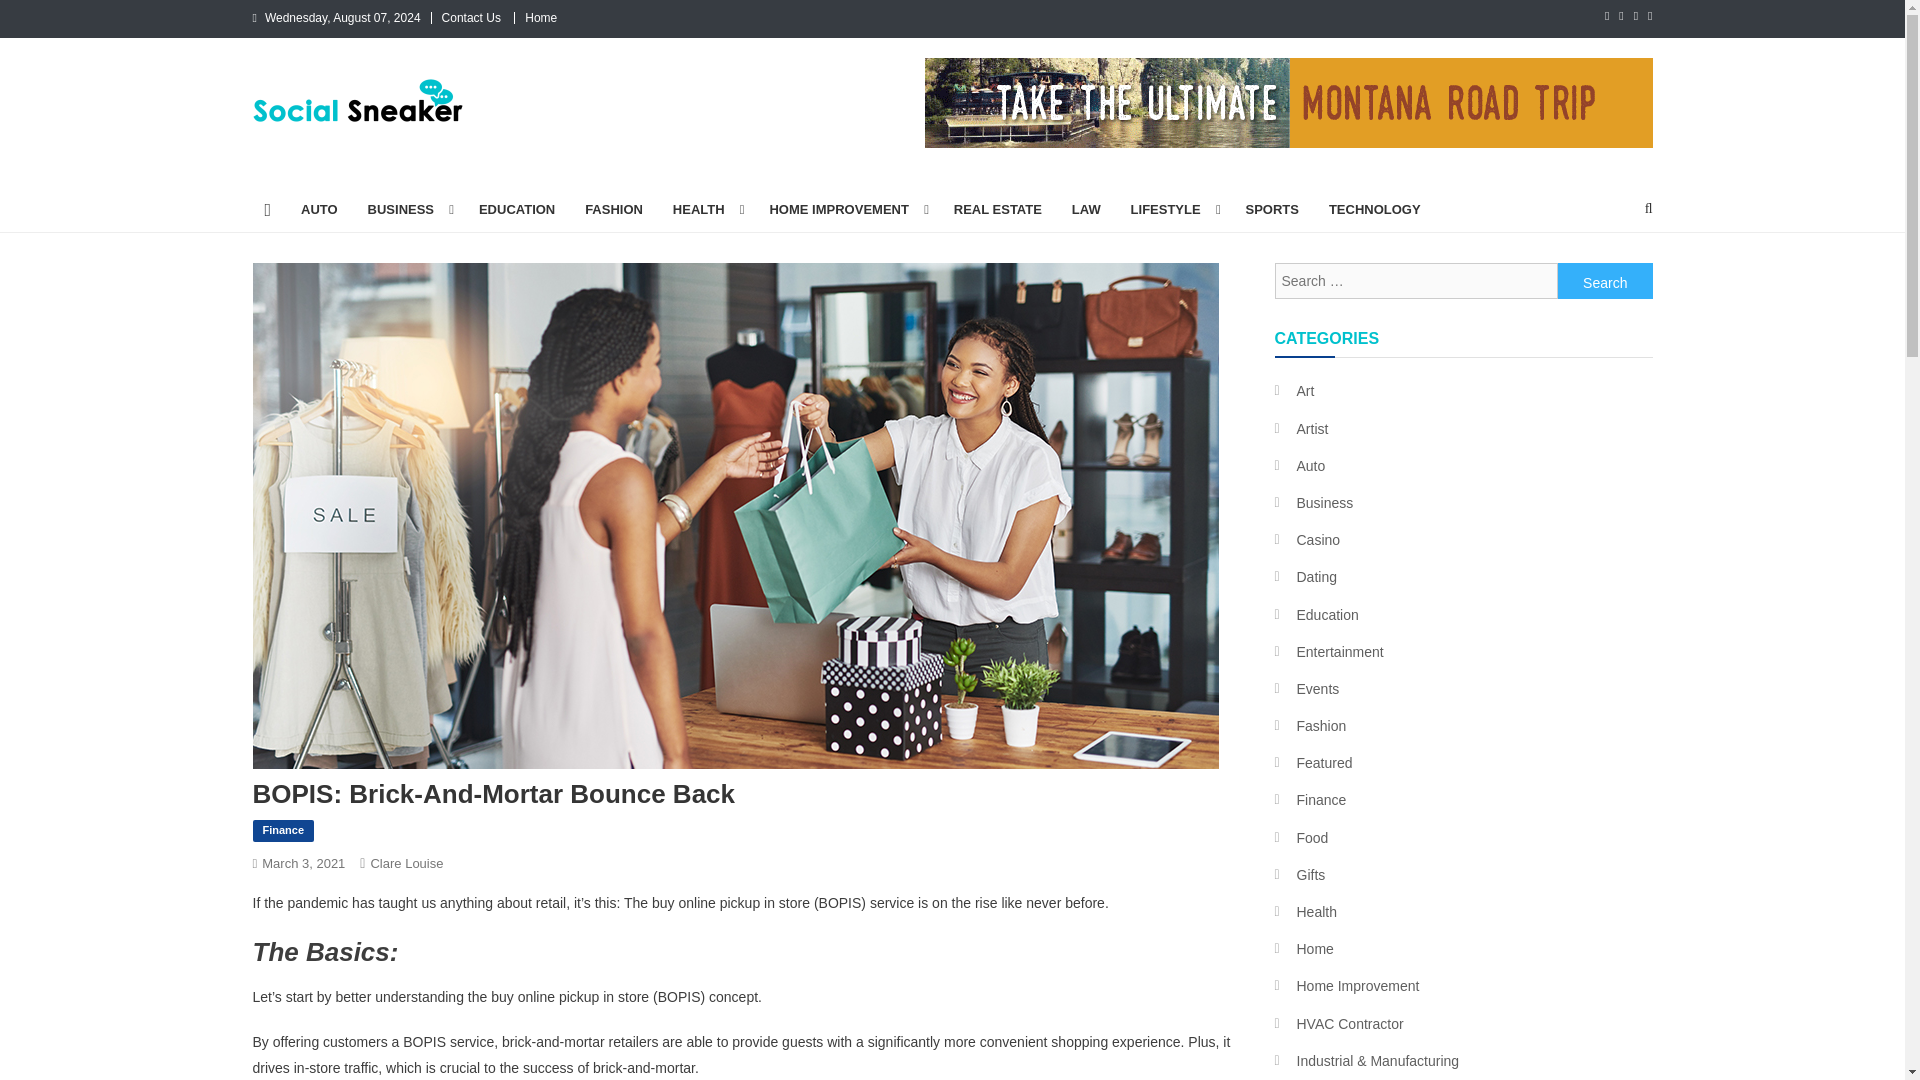  I want to click on Finance, so click(282, 830).